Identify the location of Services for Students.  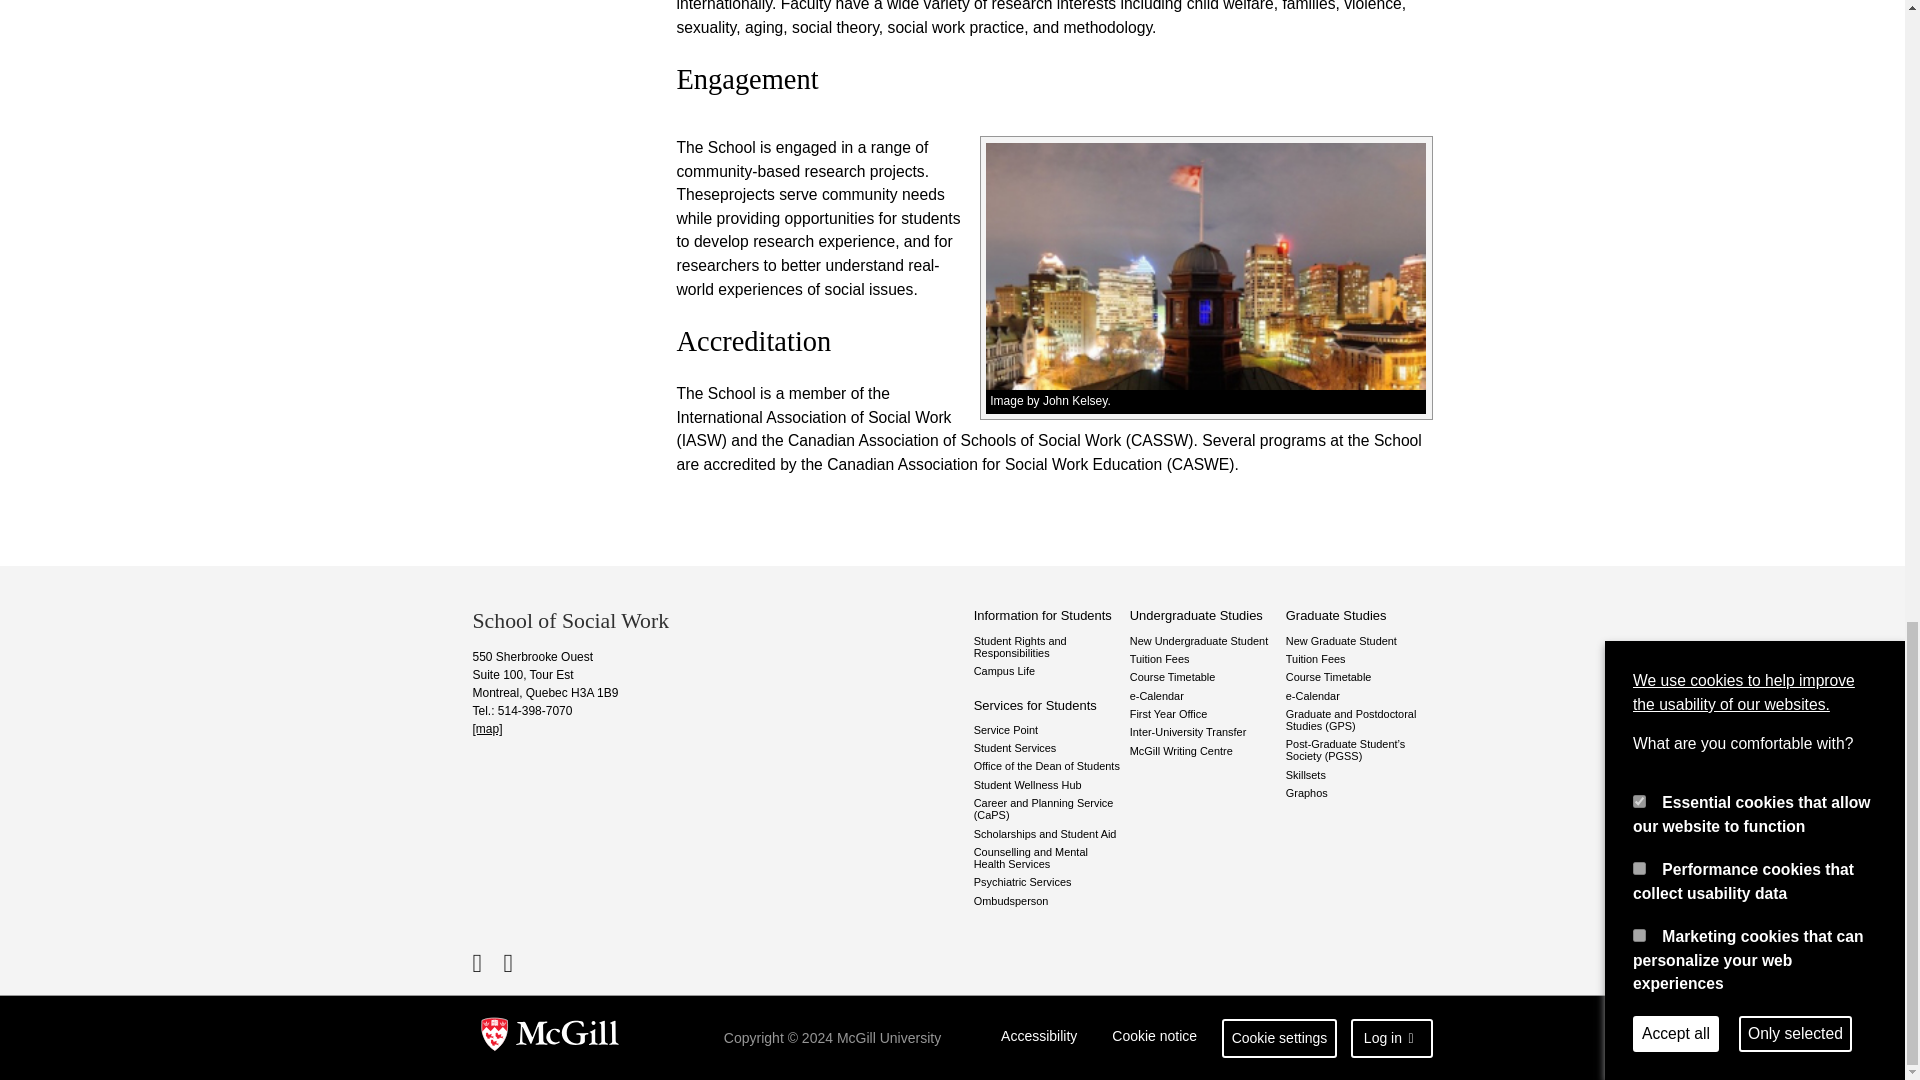
(1047, 705).